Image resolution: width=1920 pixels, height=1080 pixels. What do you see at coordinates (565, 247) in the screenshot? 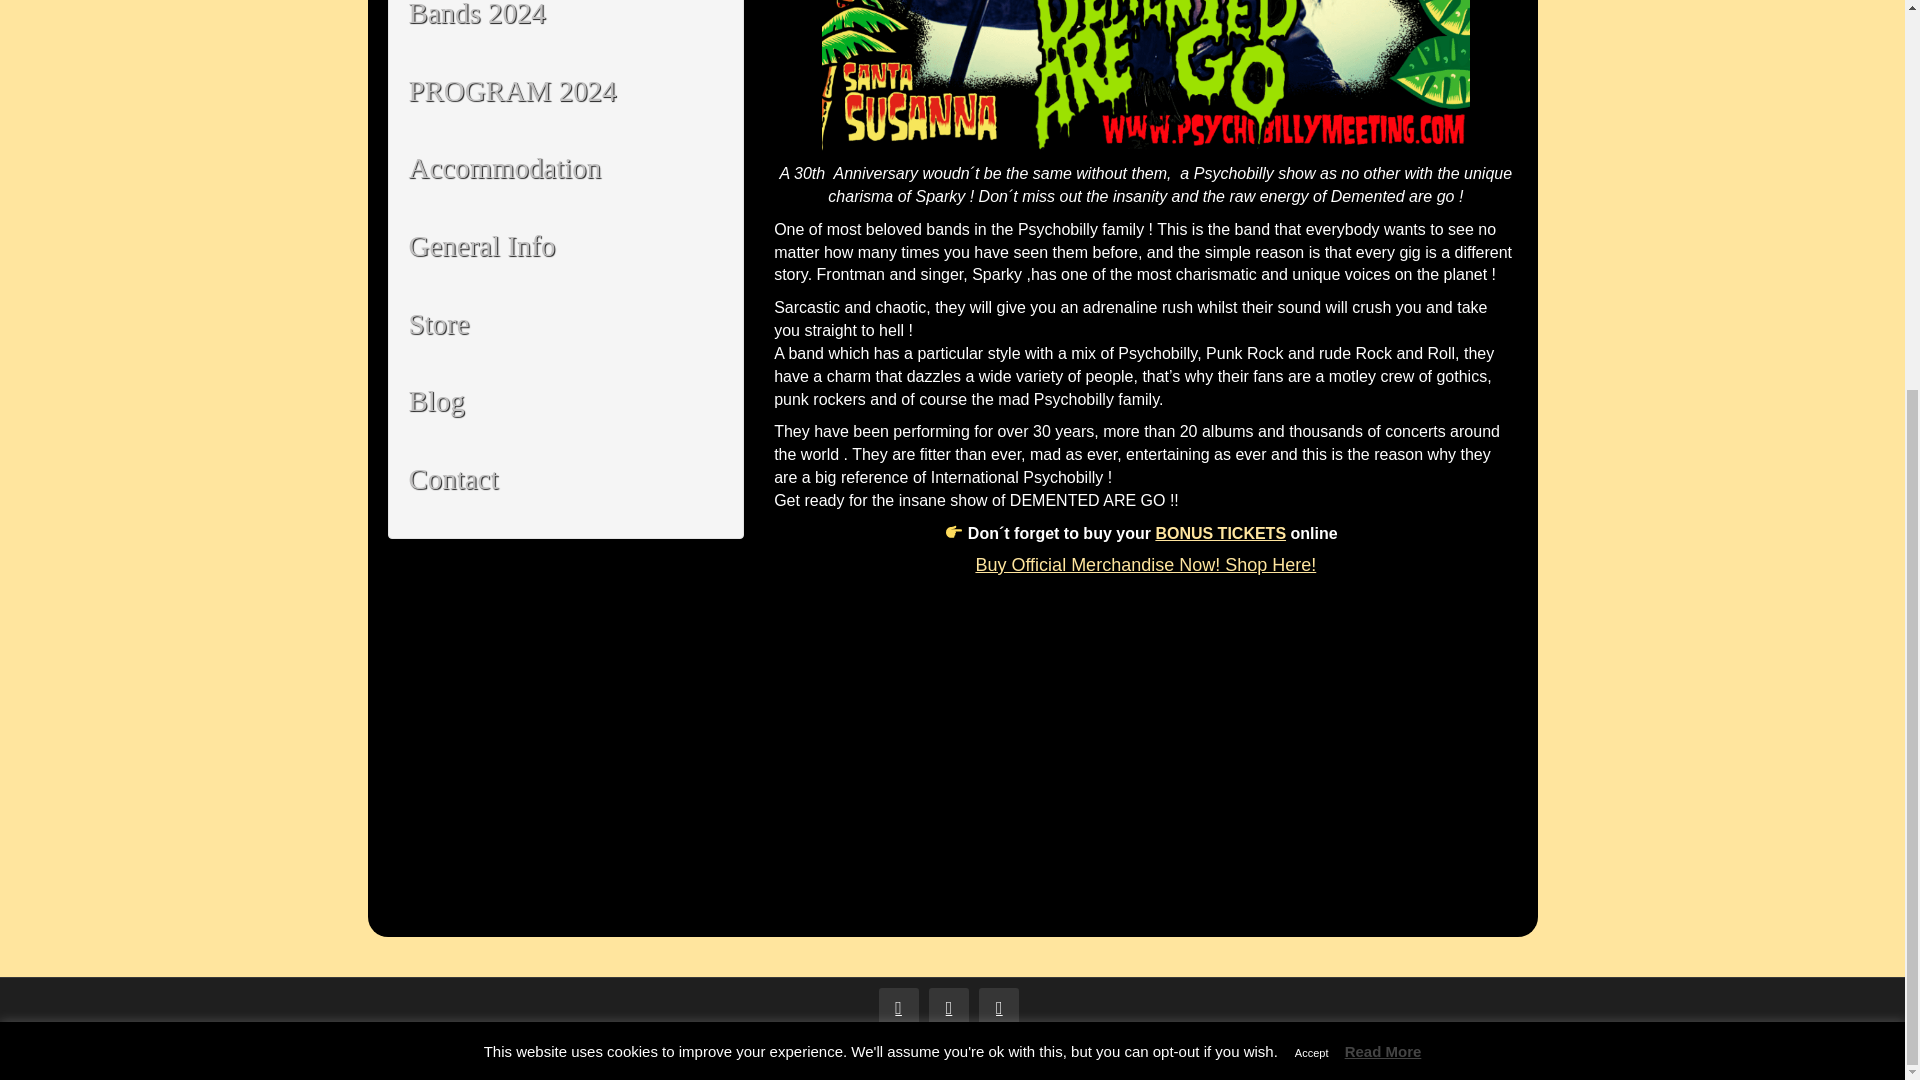
I see `General Info` at bounding box center [565, 247].